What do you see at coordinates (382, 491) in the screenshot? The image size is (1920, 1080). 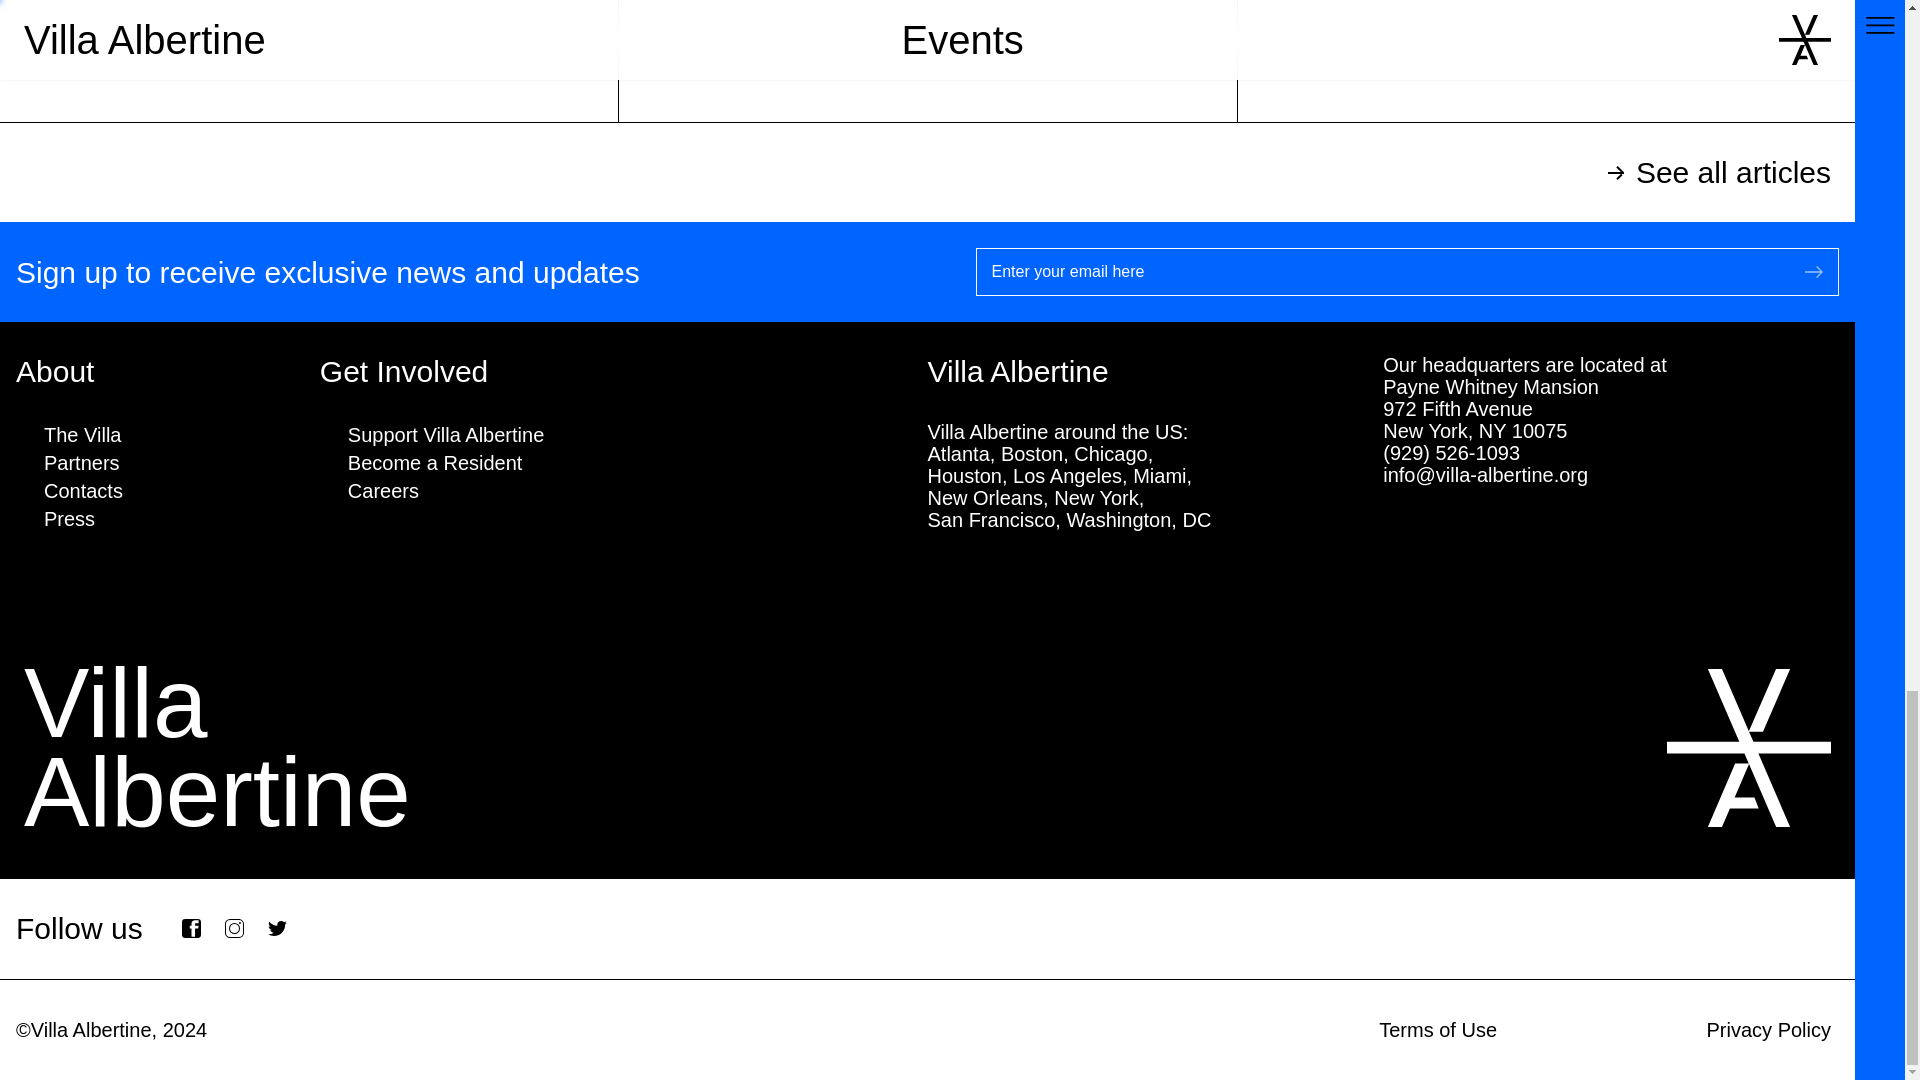 I see `Careers` at bounding box center [382, 491].